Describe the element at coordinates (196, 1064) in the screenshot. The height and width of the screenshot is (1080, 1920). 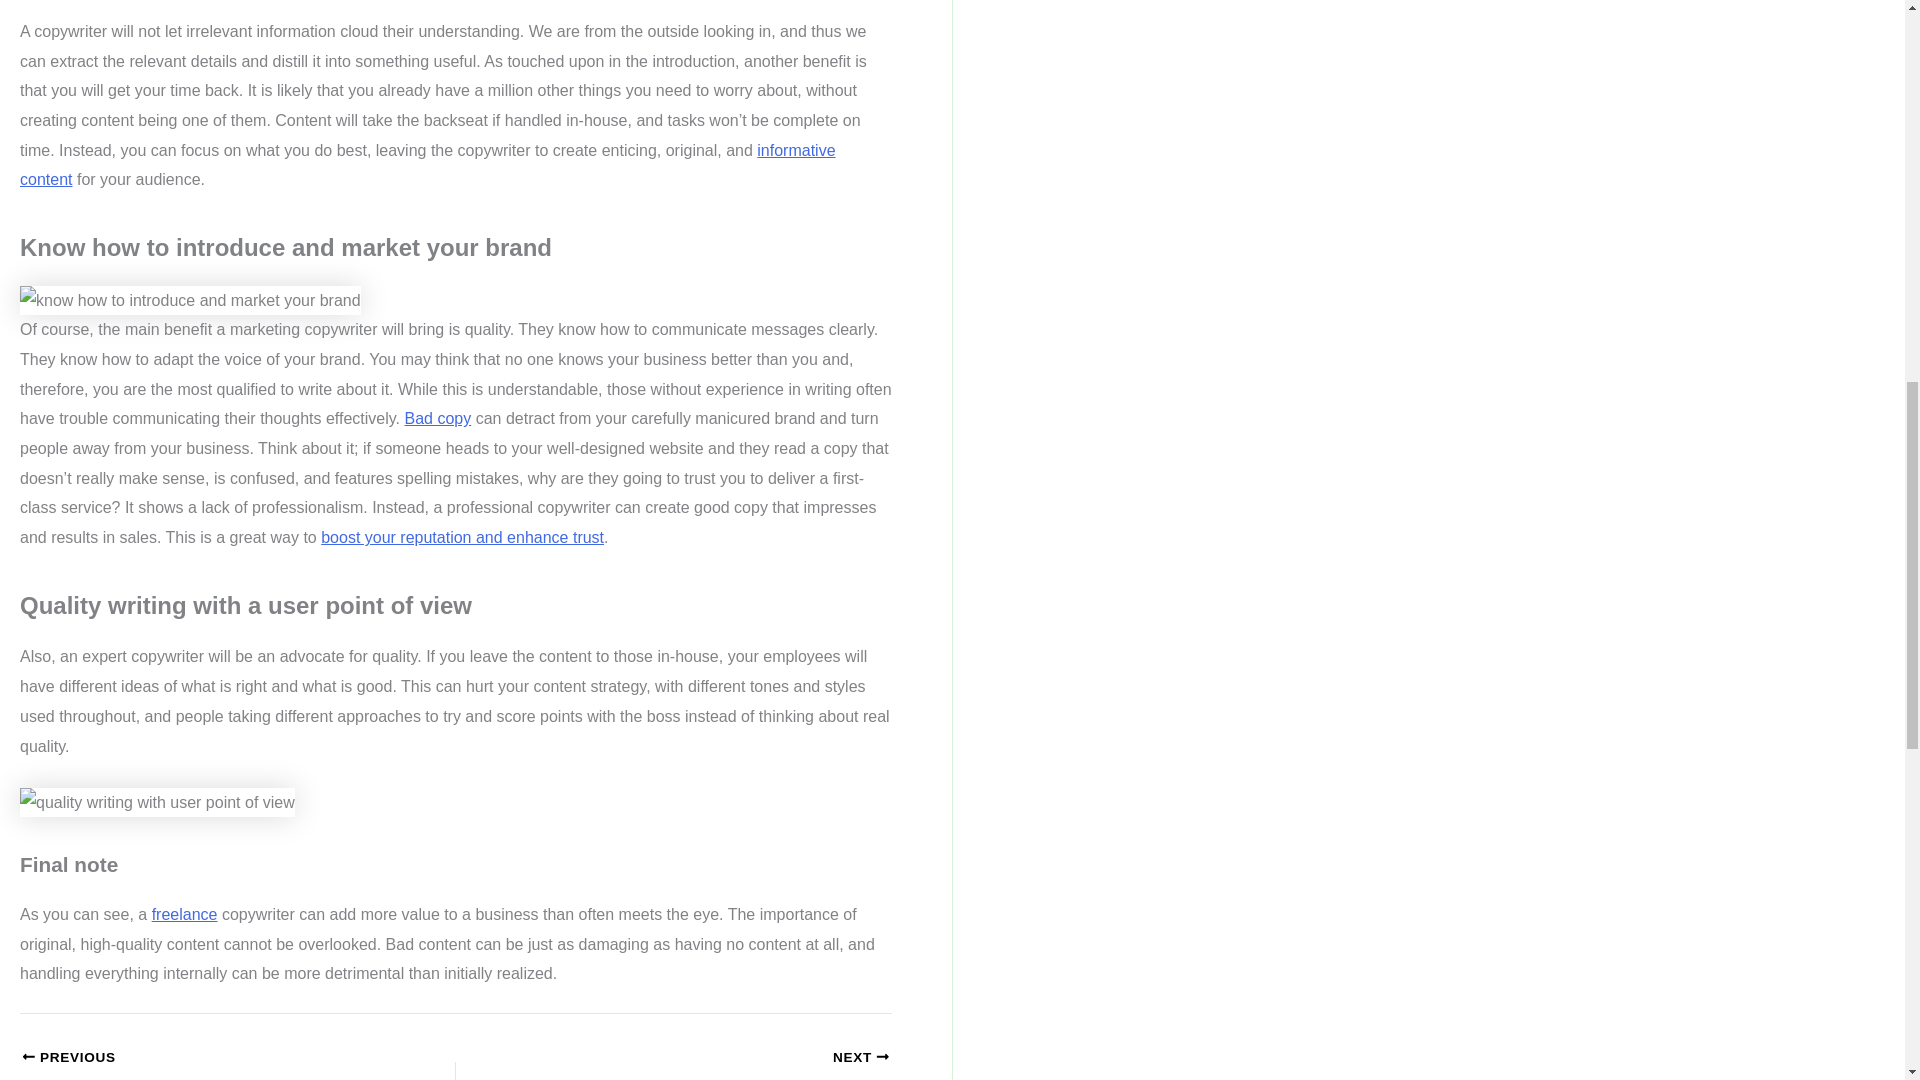
I see `Top 7 Reasons Why You Should do a Python Certification` at that location.